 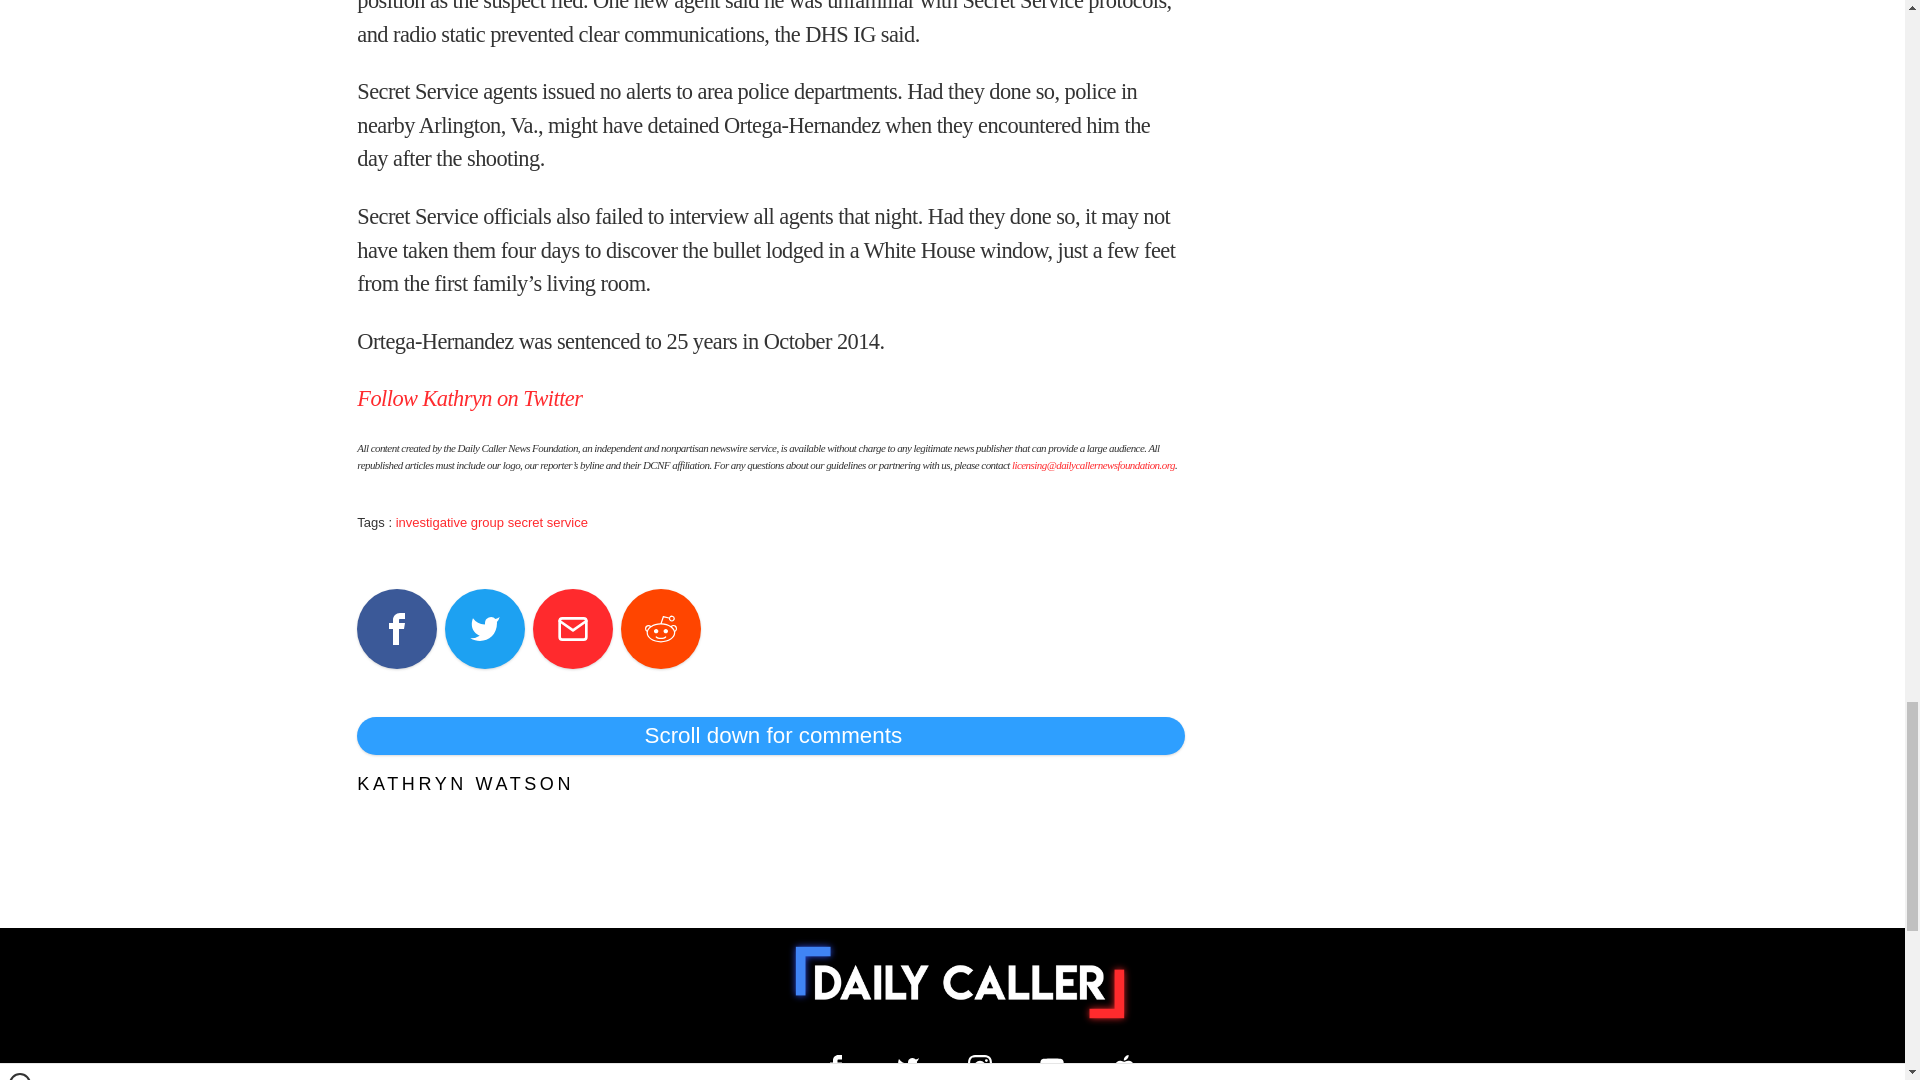 What do you see at coordinates (770, 736) in the screenshot?
I see `Scroll down for comments` at bounding box center [770, 736].